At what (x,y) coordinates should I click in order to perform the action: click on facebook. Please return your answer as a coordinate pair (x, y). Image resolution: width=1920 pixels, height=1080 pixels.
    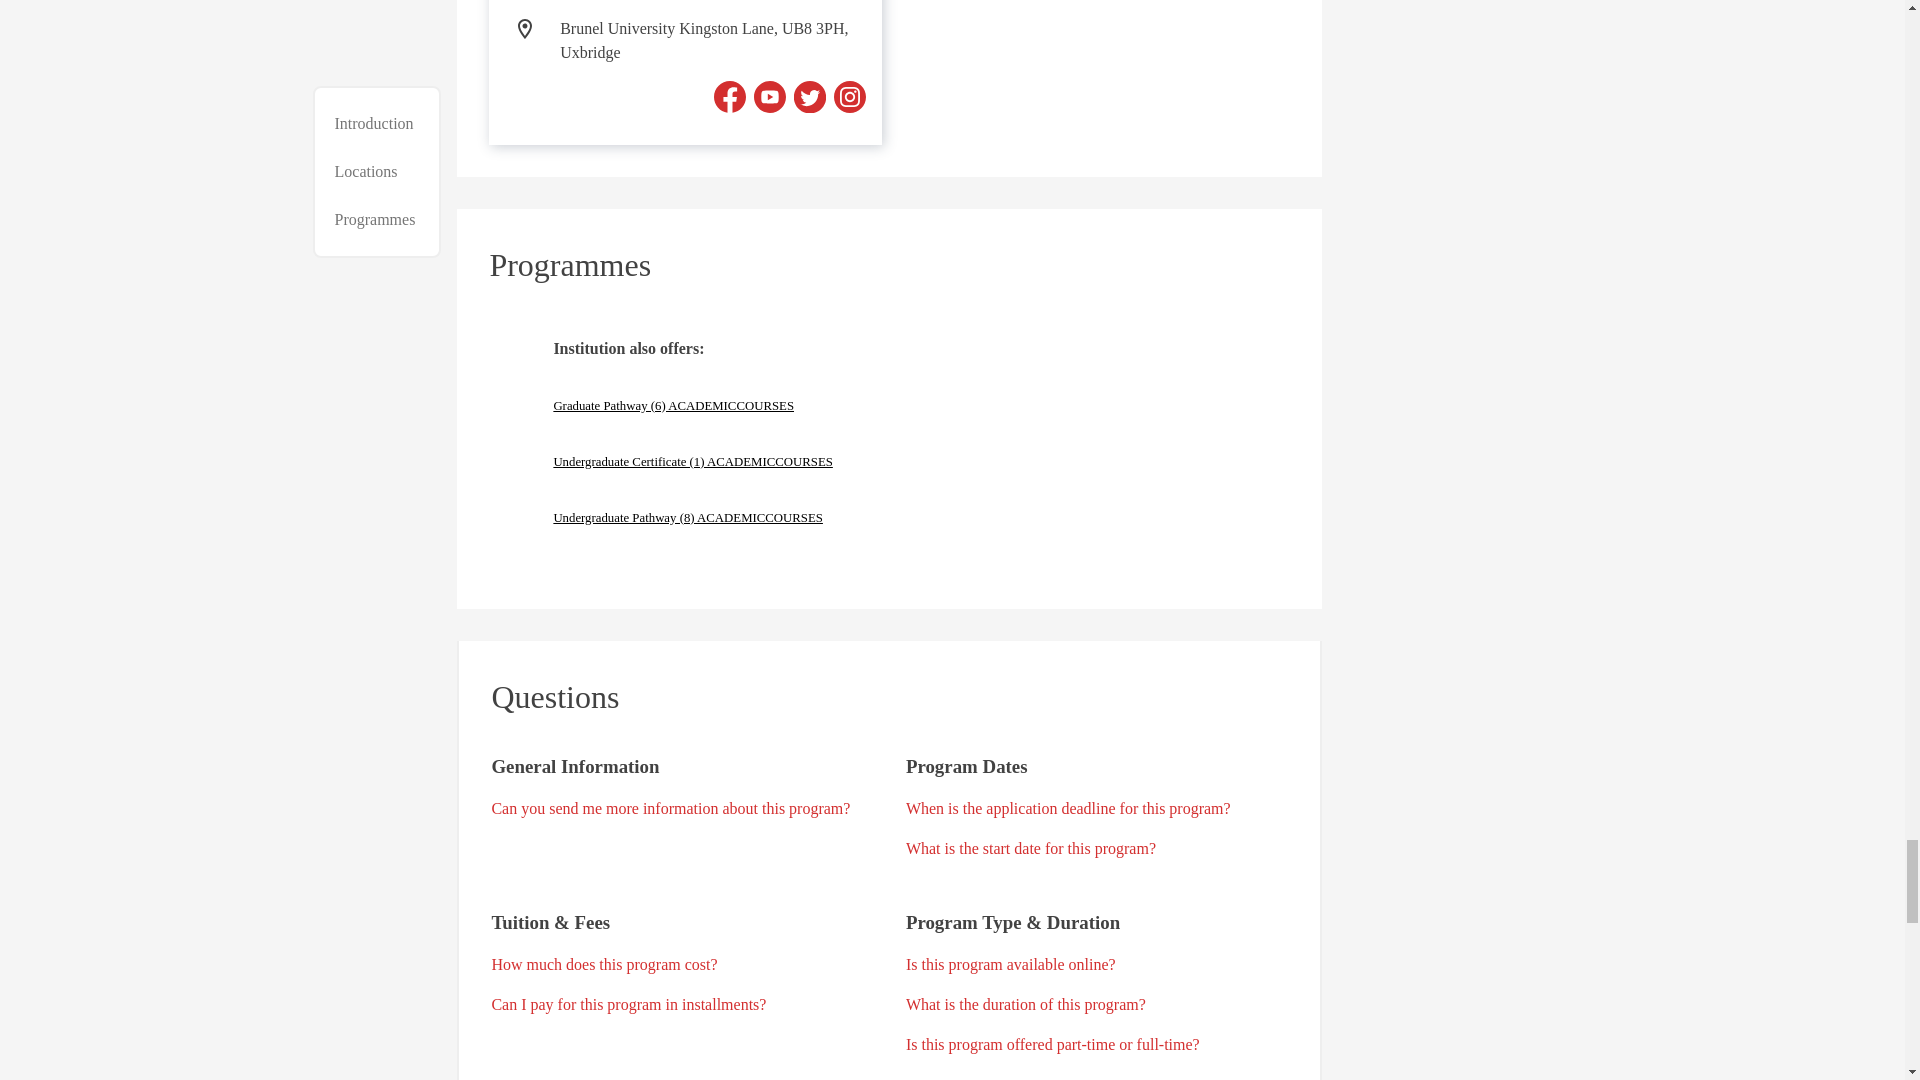
    Looking at the image, I should click on (730, 97).